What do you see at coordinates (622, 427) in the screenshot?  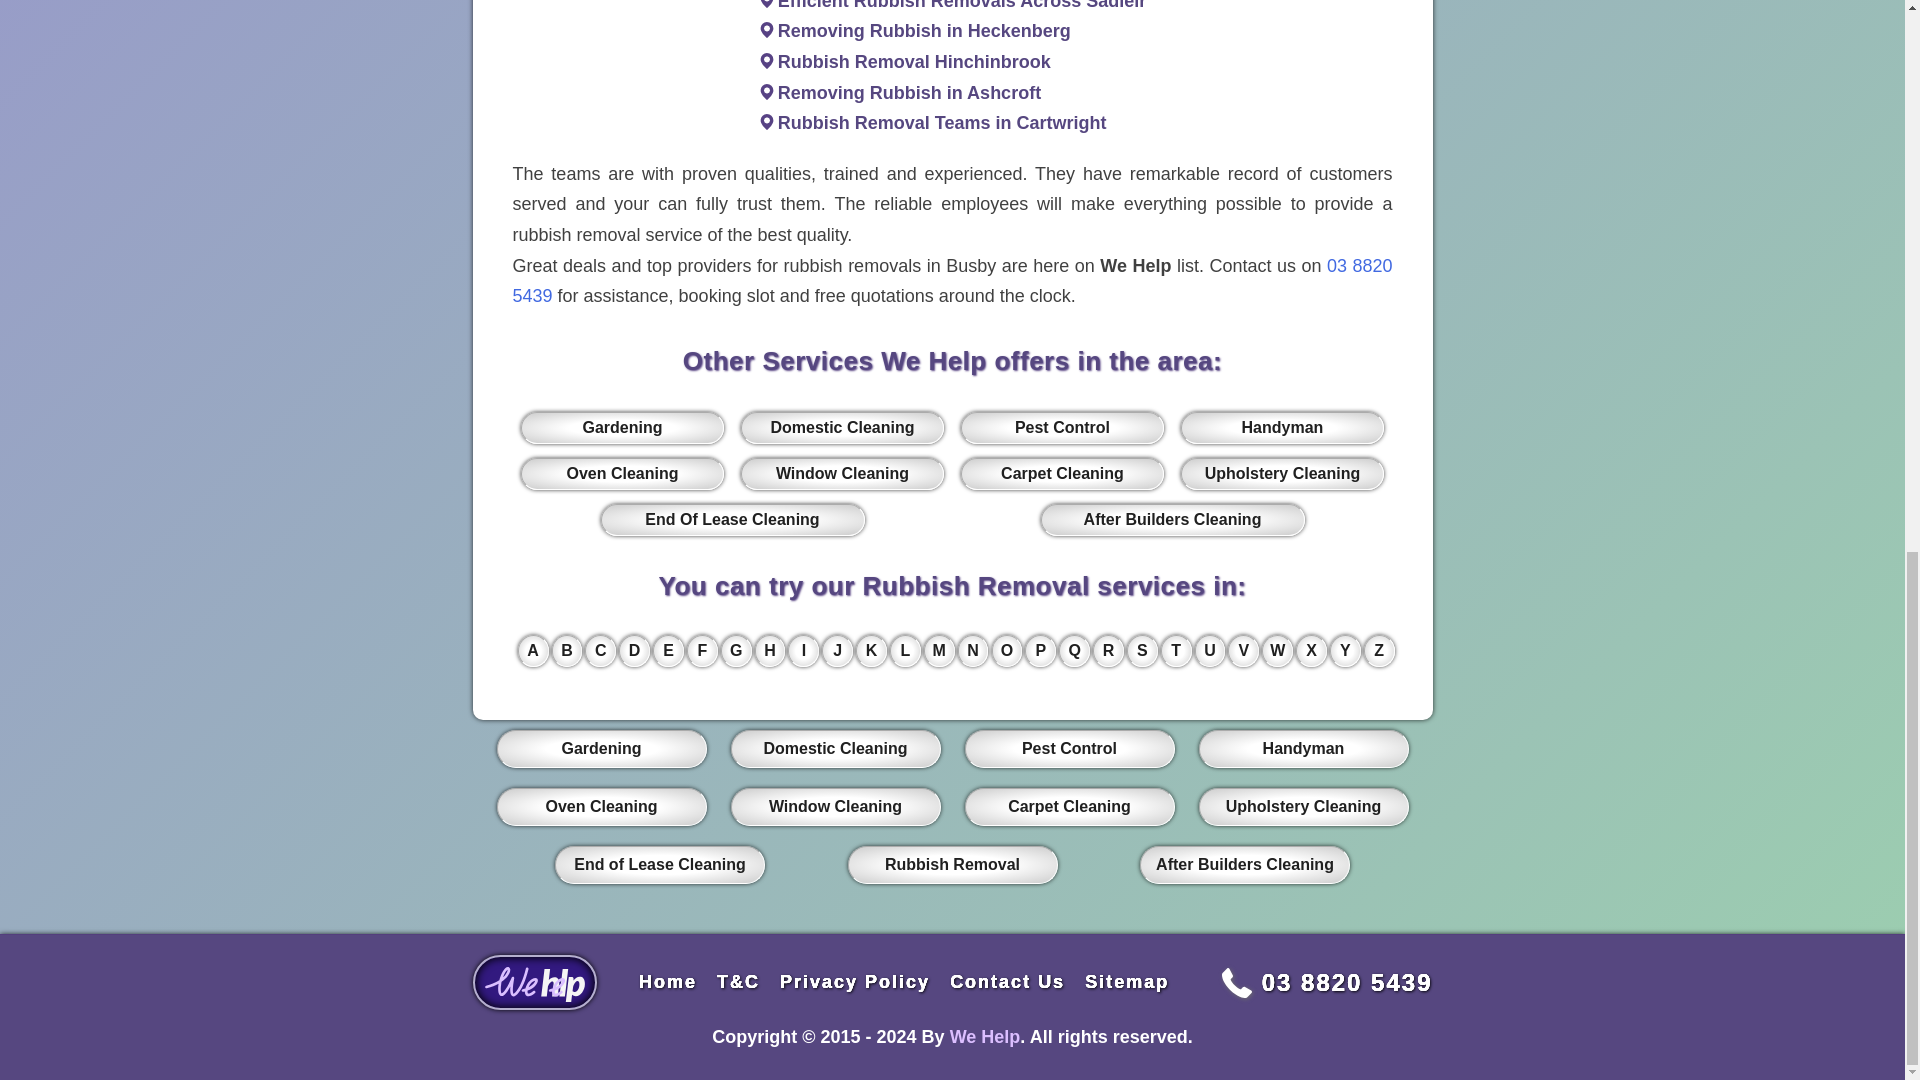 I see `Gardening Busby 2168` at bounding box center [622, 427].